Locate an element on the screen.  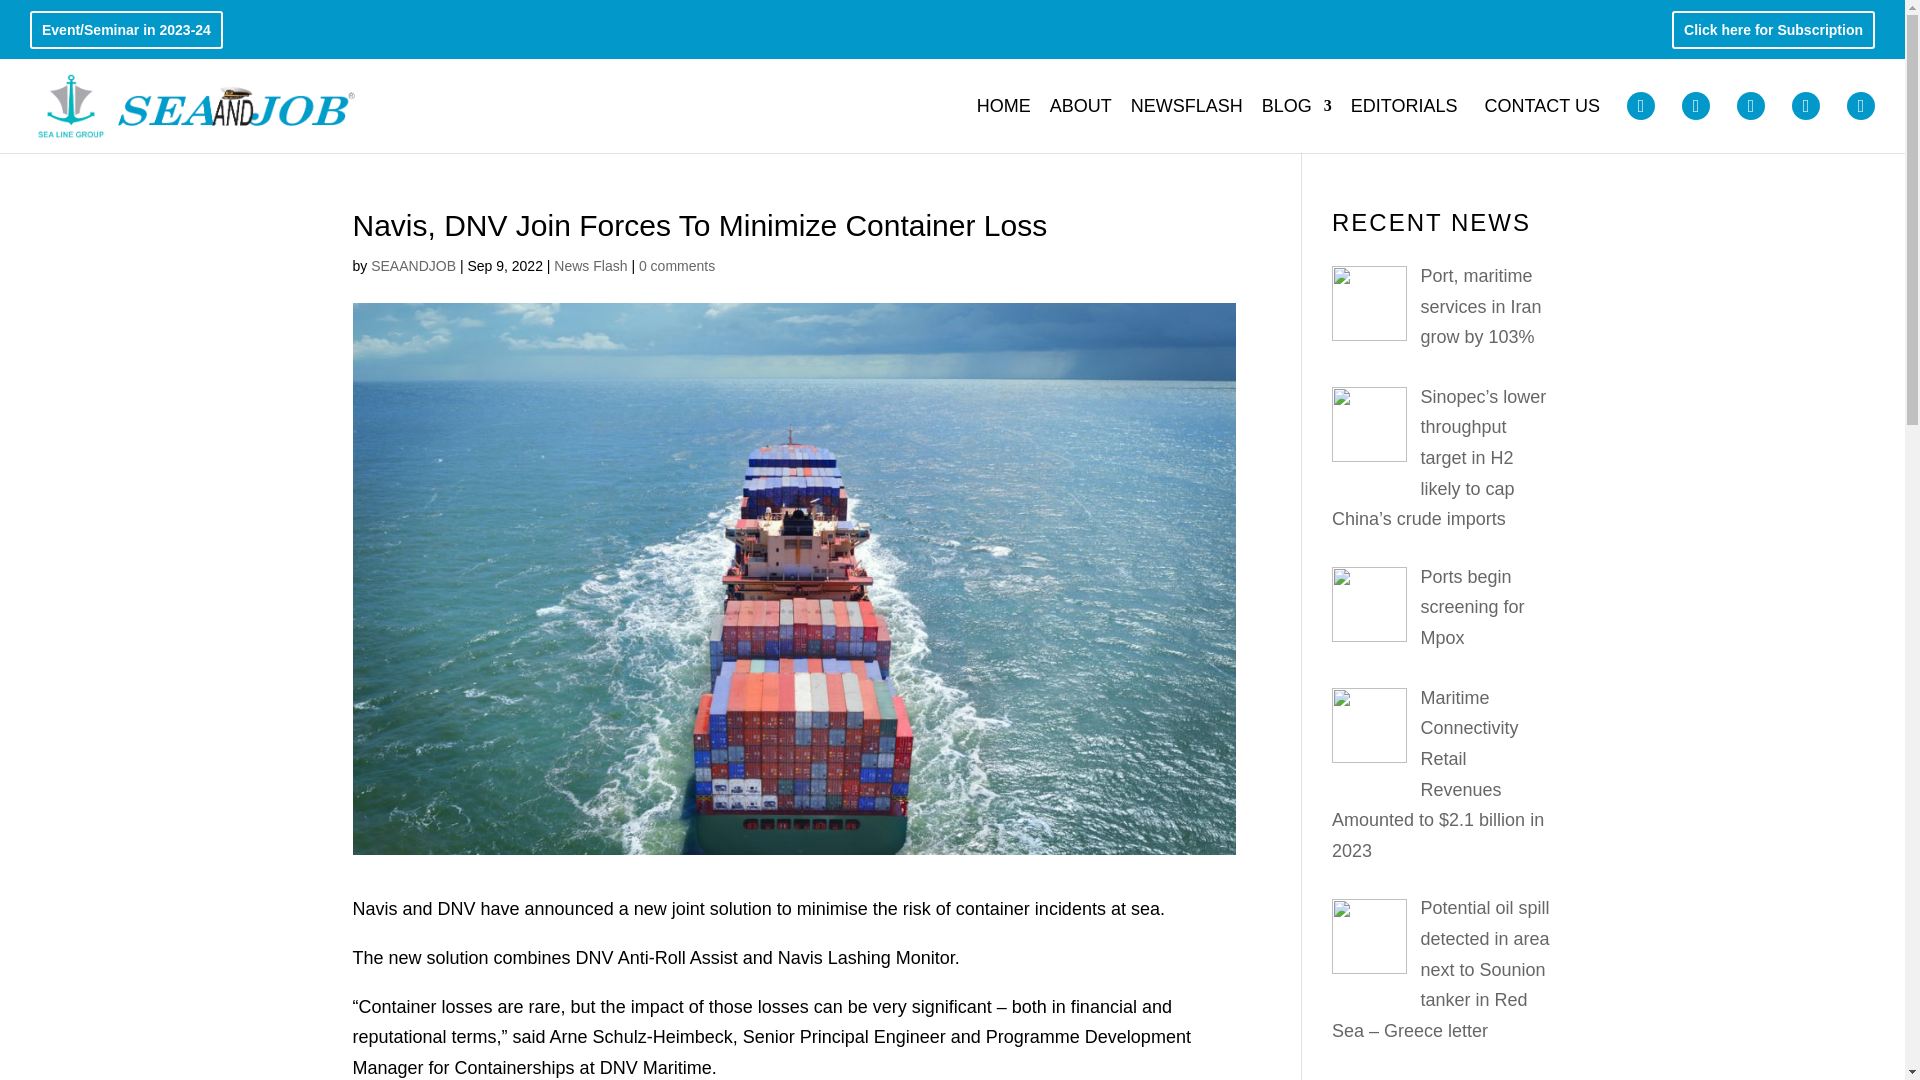
Ports begin screening for Mpox is located at coordinates (1472, 608).